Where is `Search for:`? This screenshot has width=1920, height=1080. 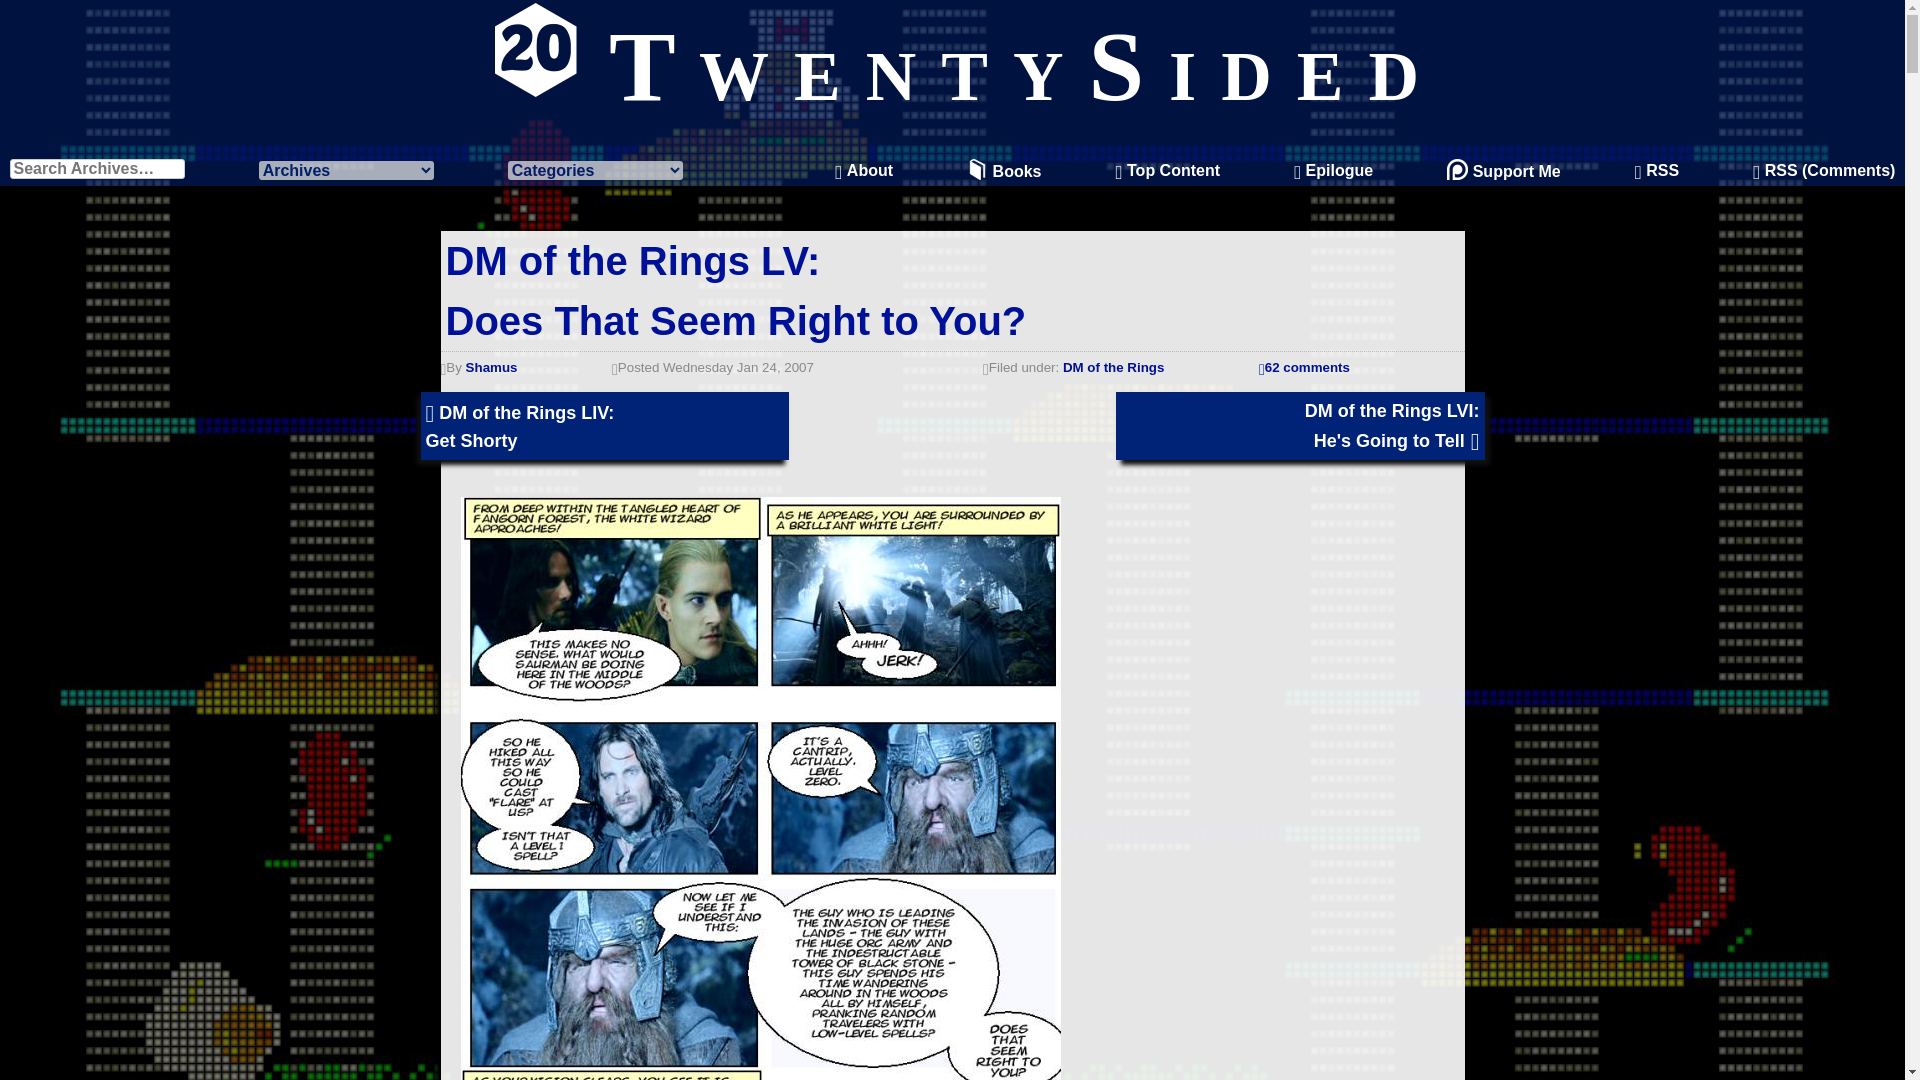 Search for: is located at coordinates (96, 168).